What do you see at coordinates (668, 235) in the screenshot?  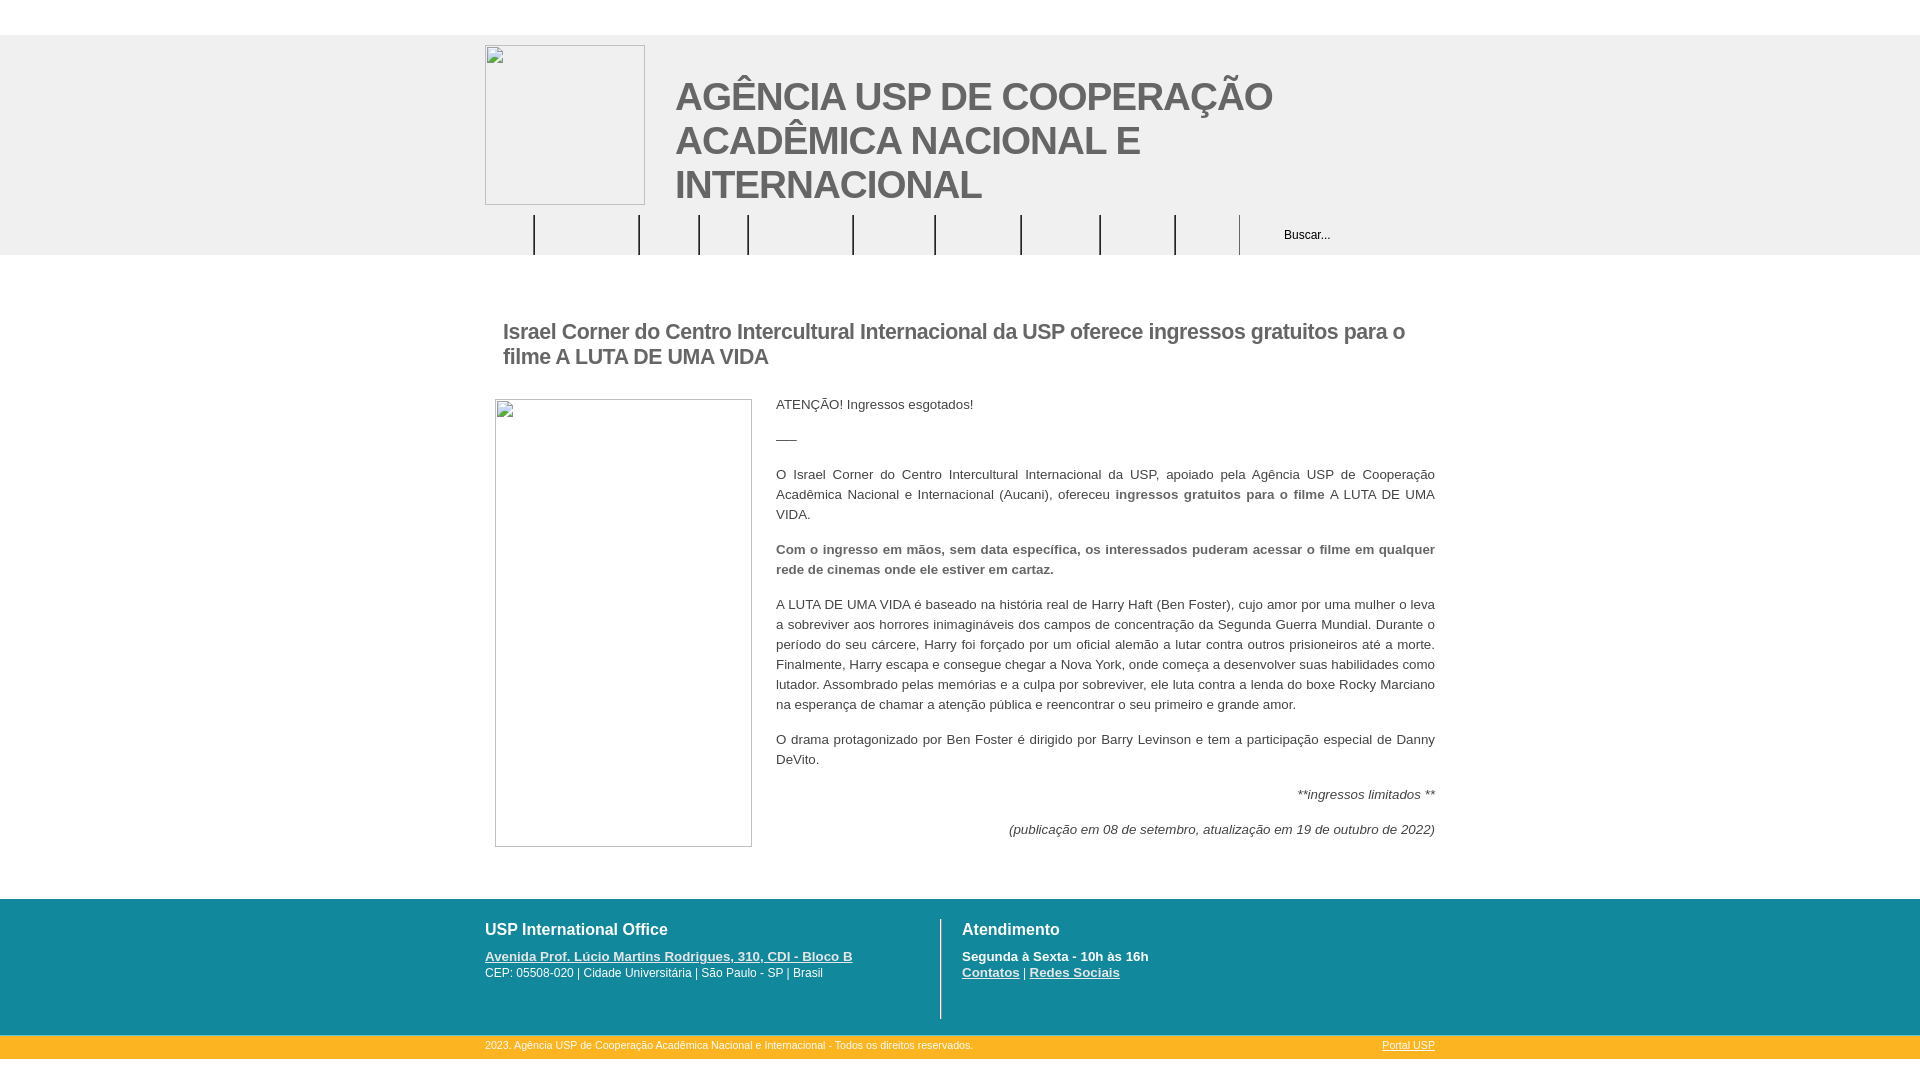 I see `EQUIPE` at bounding box center [668, 235].